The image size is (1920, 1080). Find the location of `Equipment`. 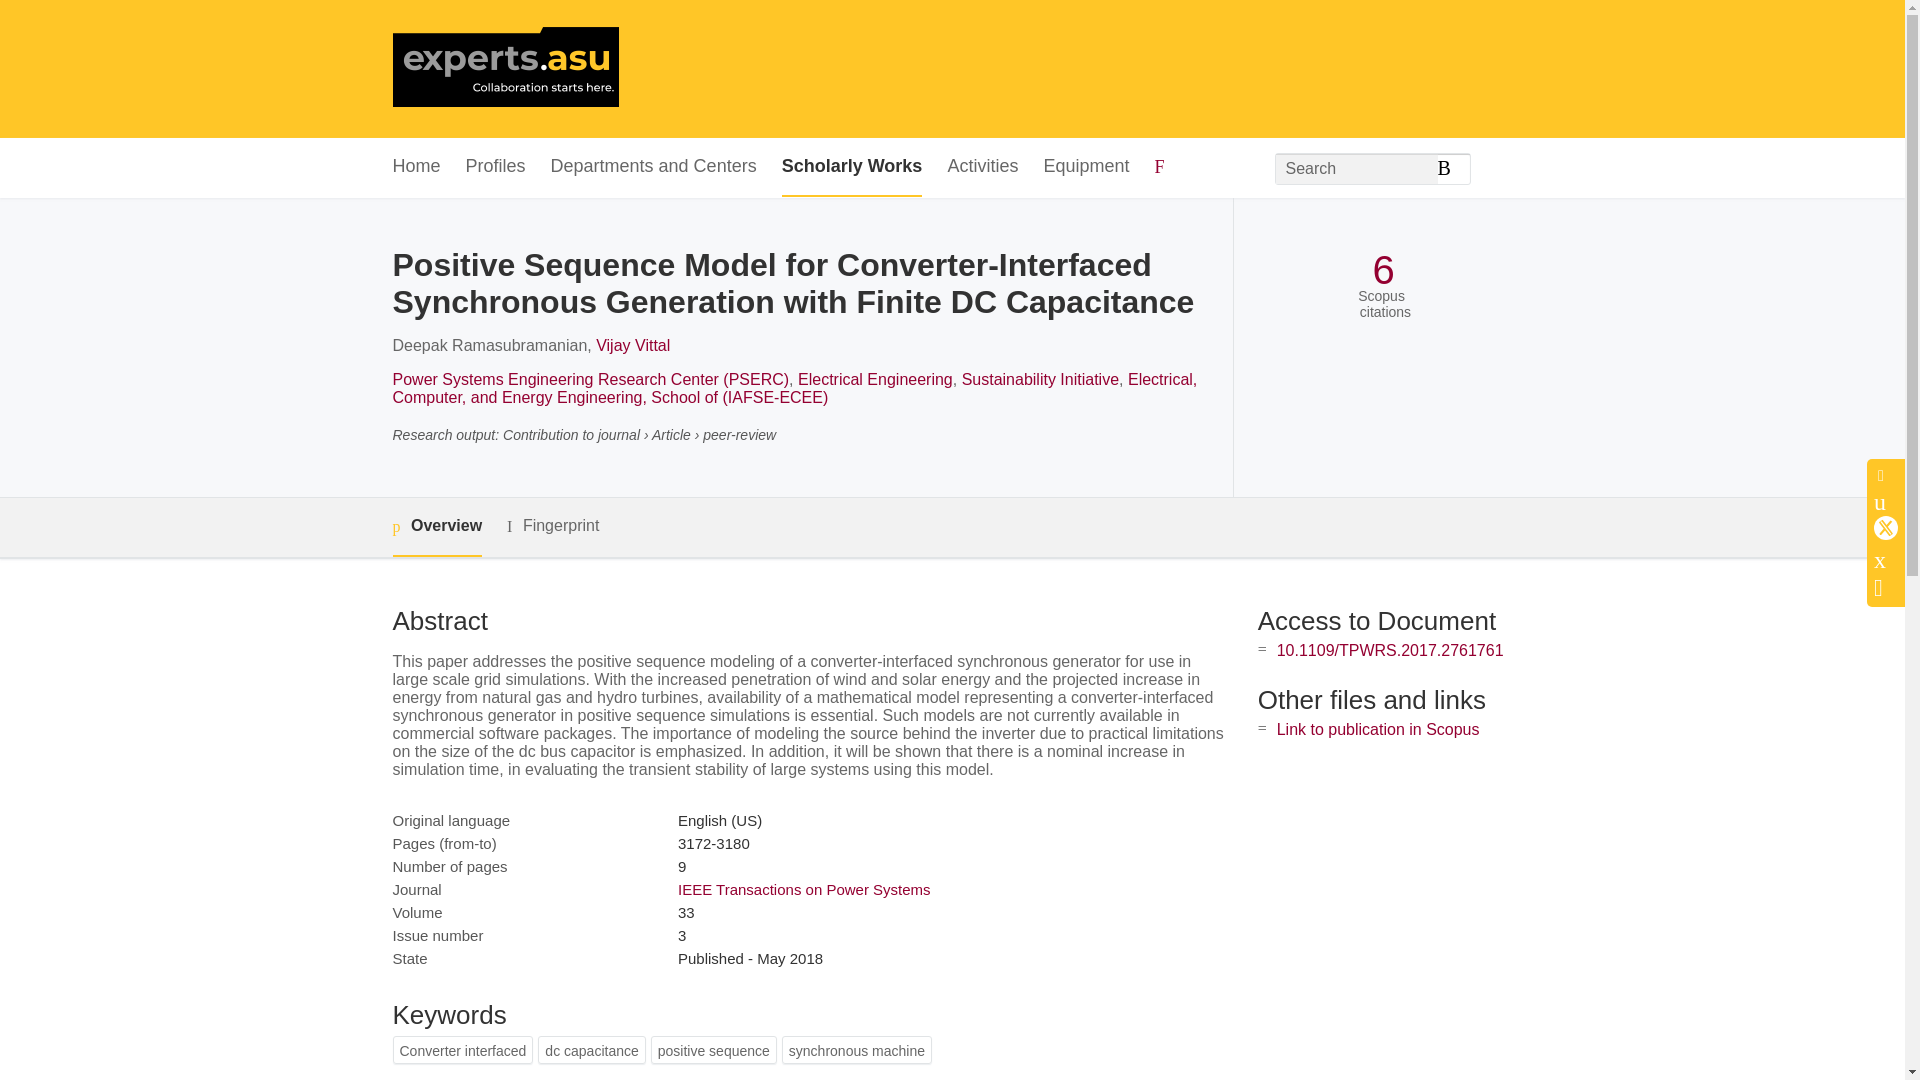

Equipment is located at coordinates (1085, 167).